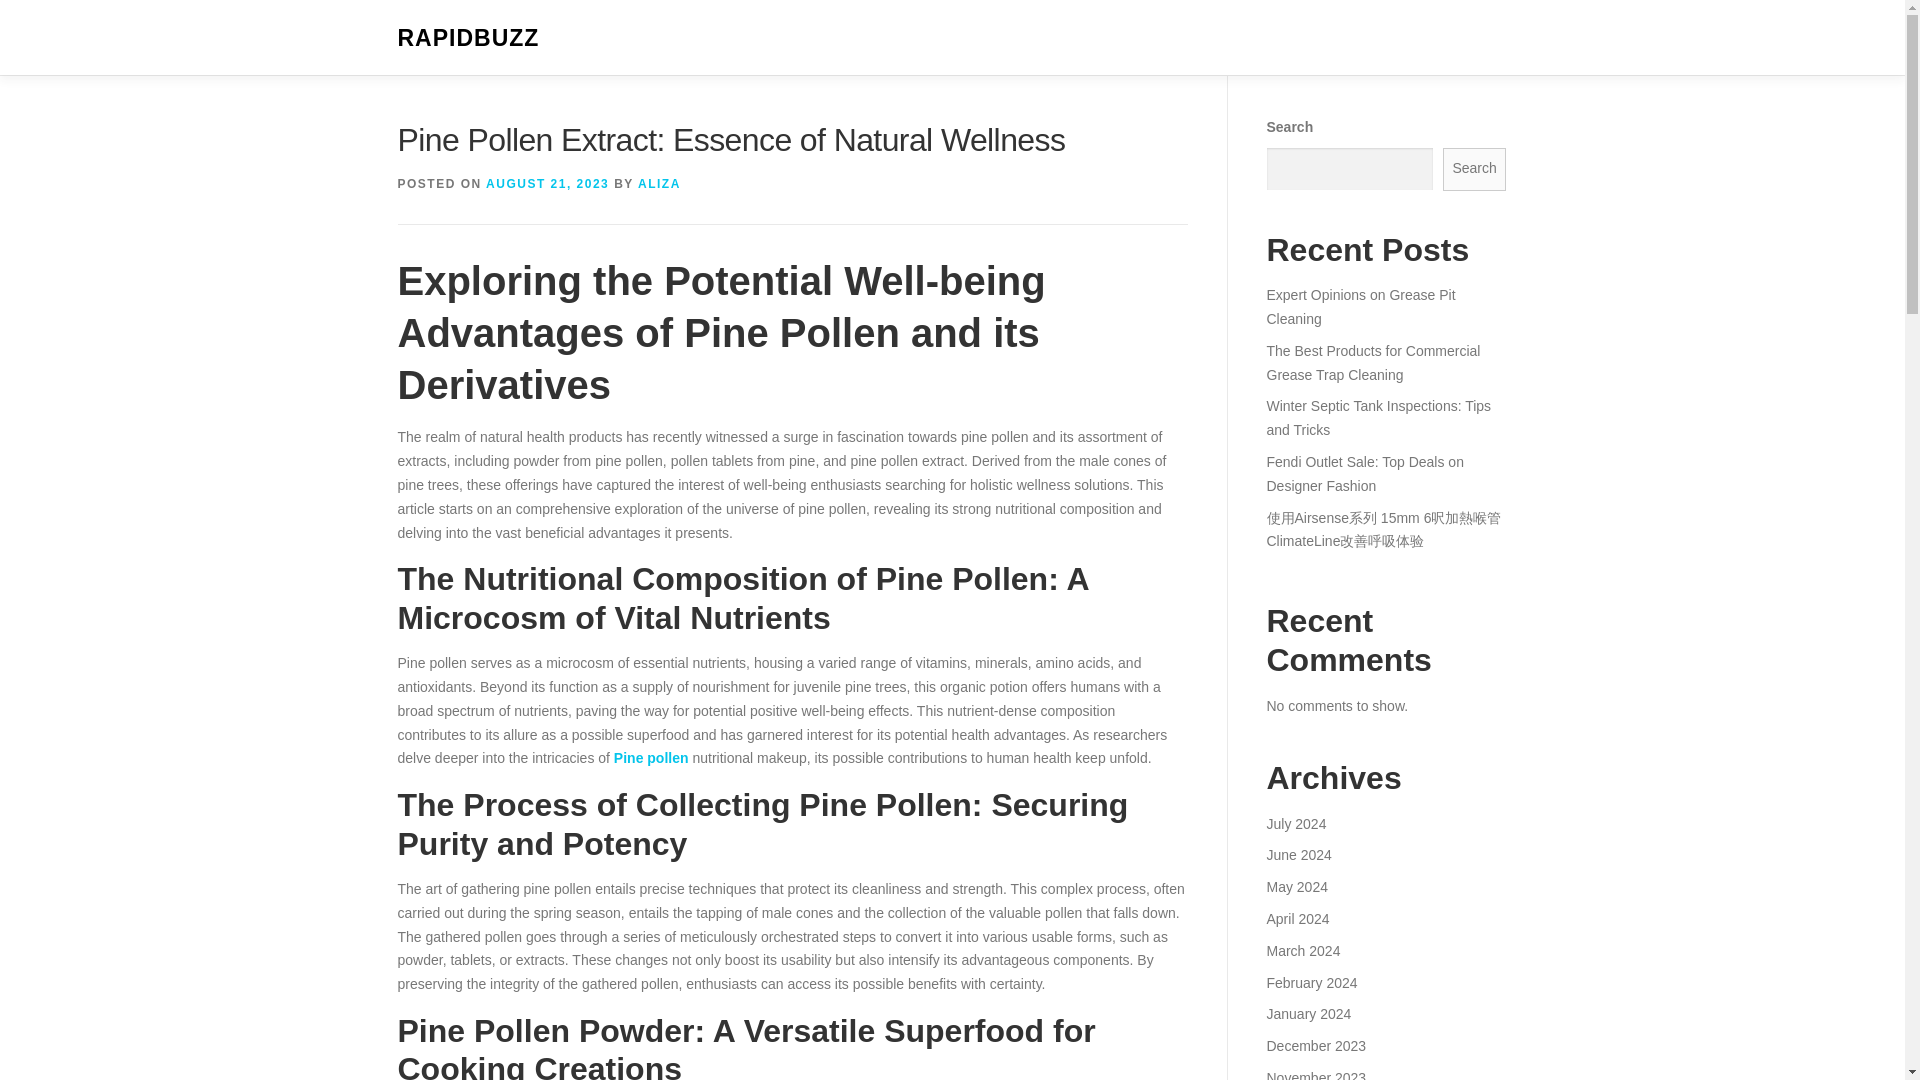  What do you see at coordinates (1315, 1046) in the screenshot?
I see `December 2023` at bounding box center [1315, 1046].